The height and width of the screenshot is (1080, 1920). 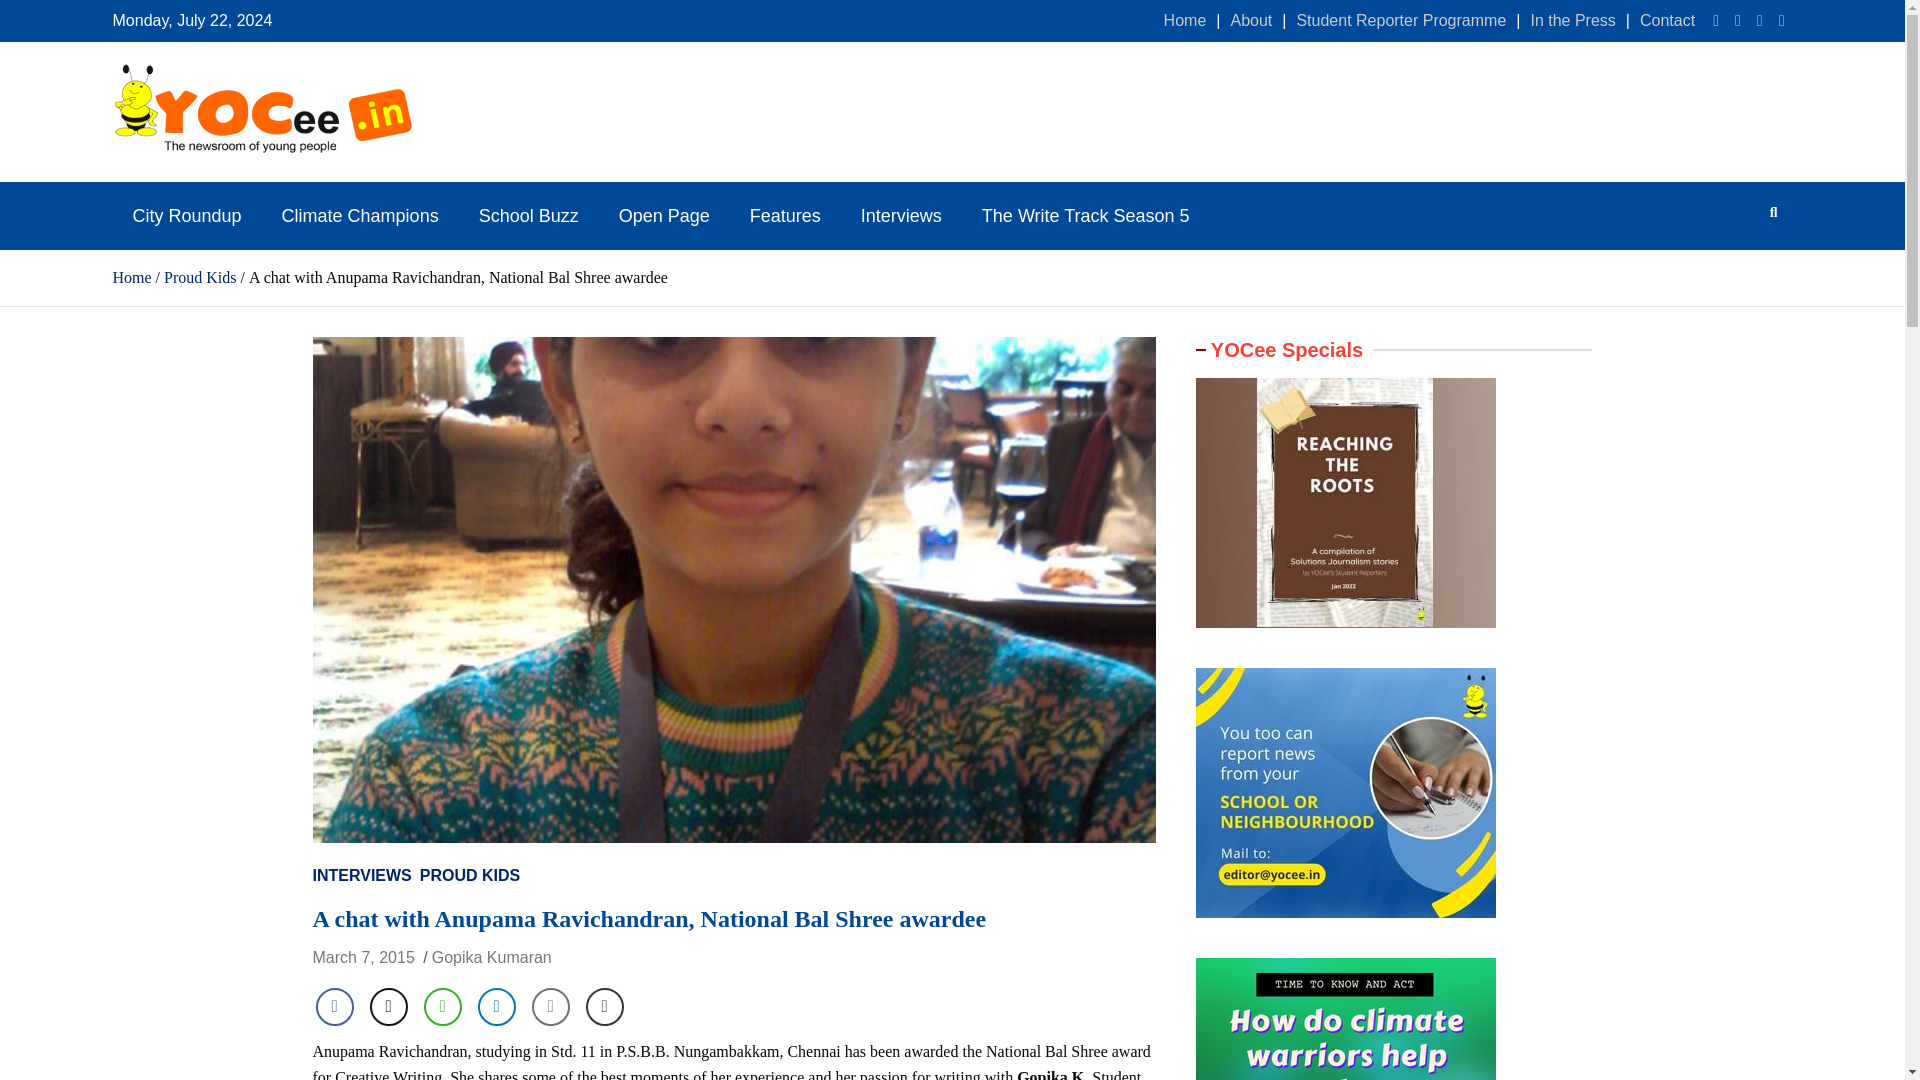 I want to click on School Buzz, so click(x=528, y=216).